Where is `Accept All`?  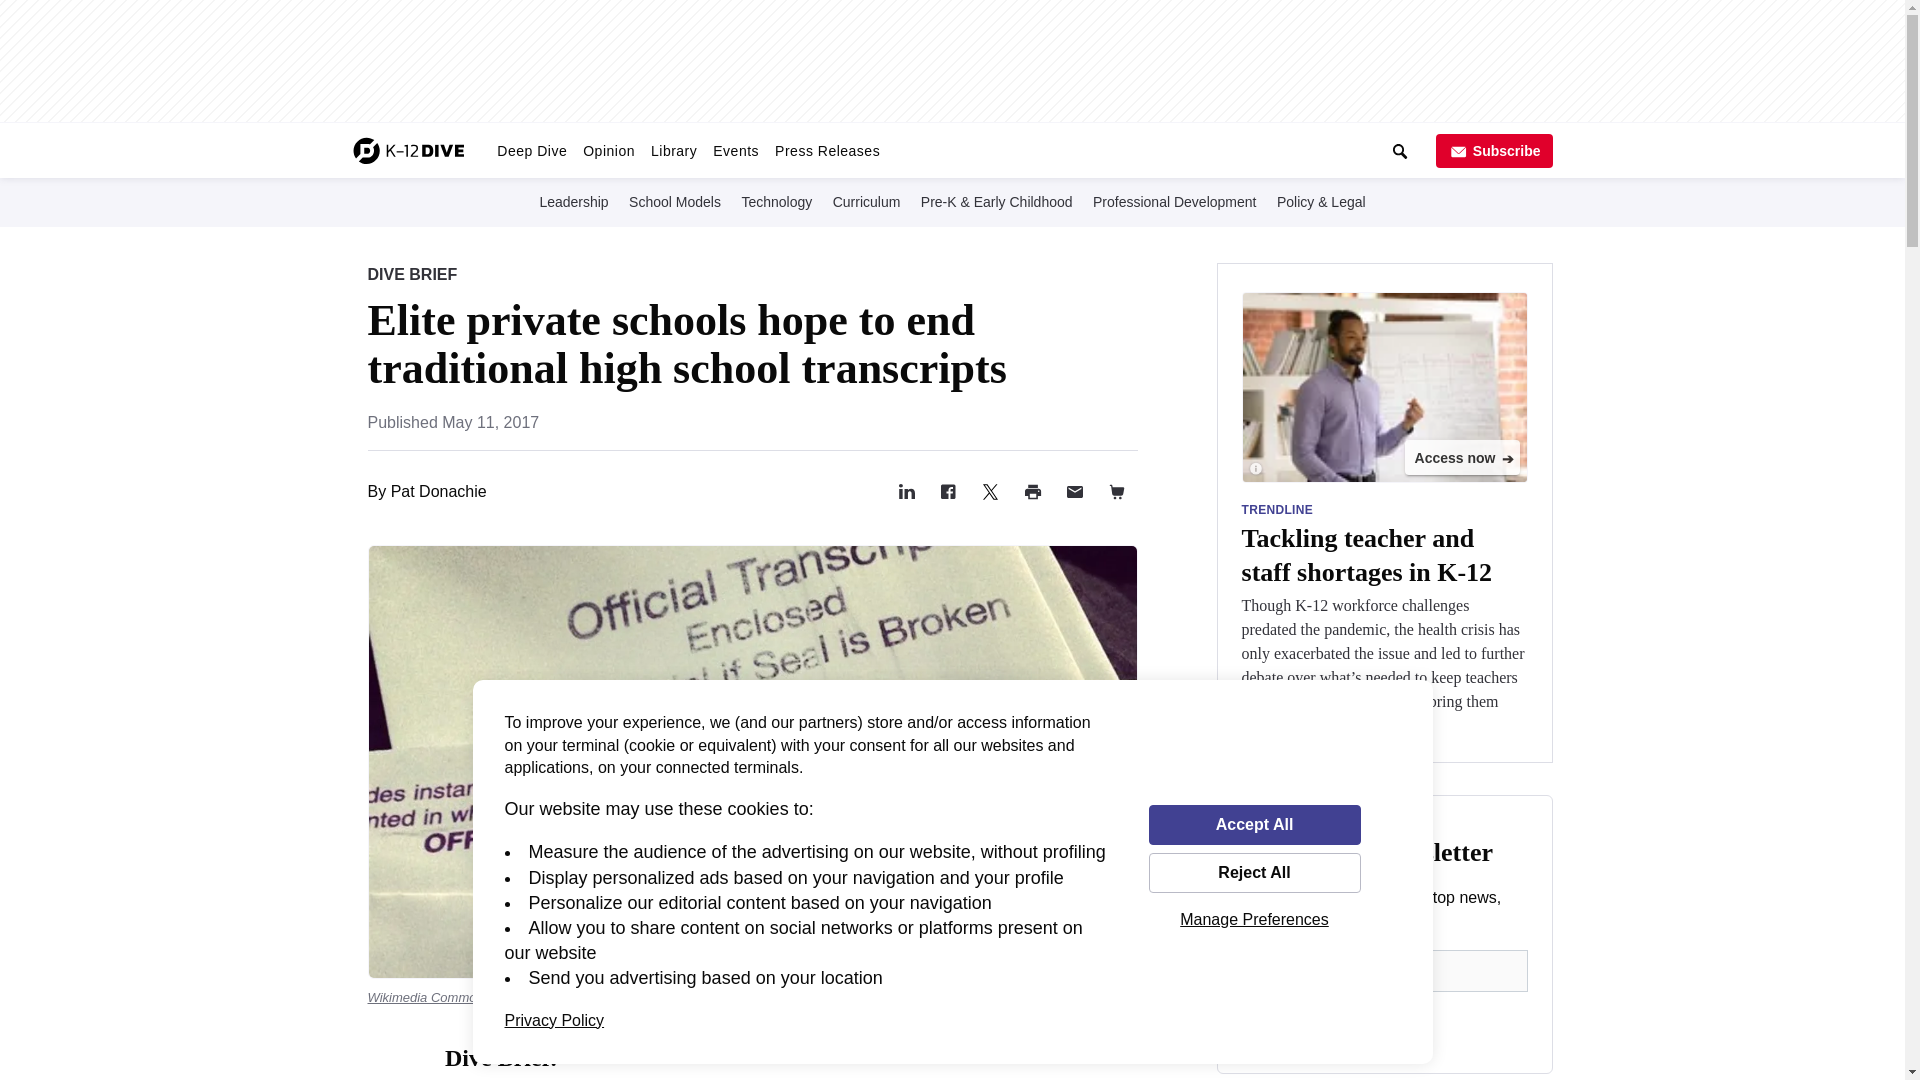 Accept All is located at coordinates (1254, 824).